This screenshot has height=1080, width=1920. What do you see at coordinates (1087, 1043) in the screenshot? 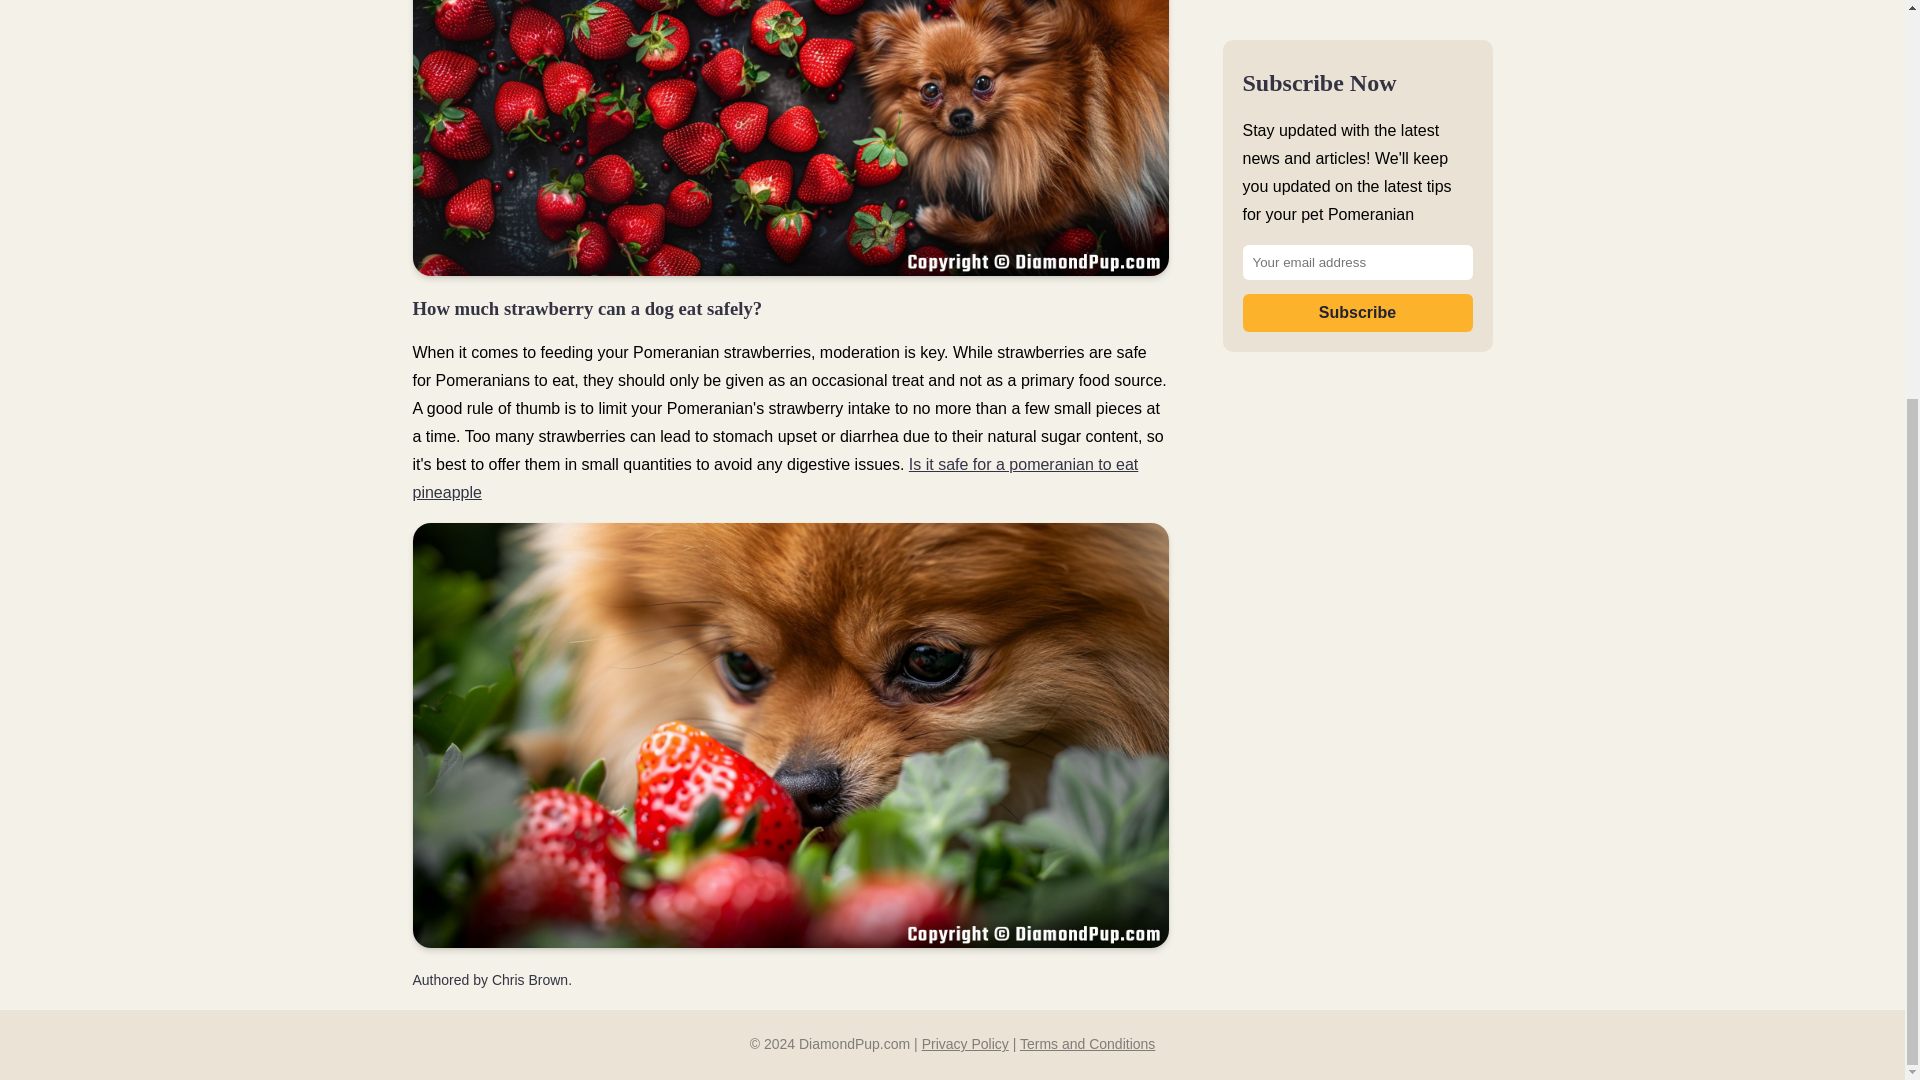
I see `Terms and Conditions` at bounding box center [1087, 1043].